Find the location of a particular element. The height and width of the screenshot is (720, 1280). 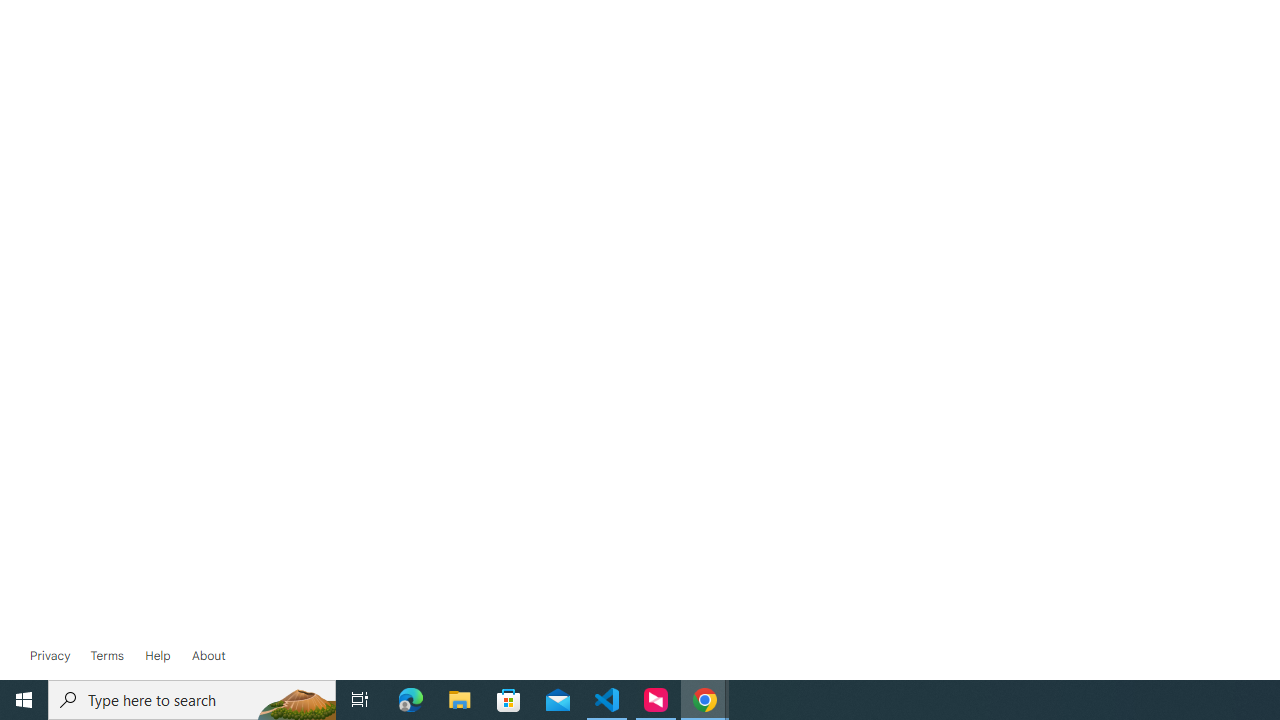

Learn more about Google Account is located at coordinates (208, 656).